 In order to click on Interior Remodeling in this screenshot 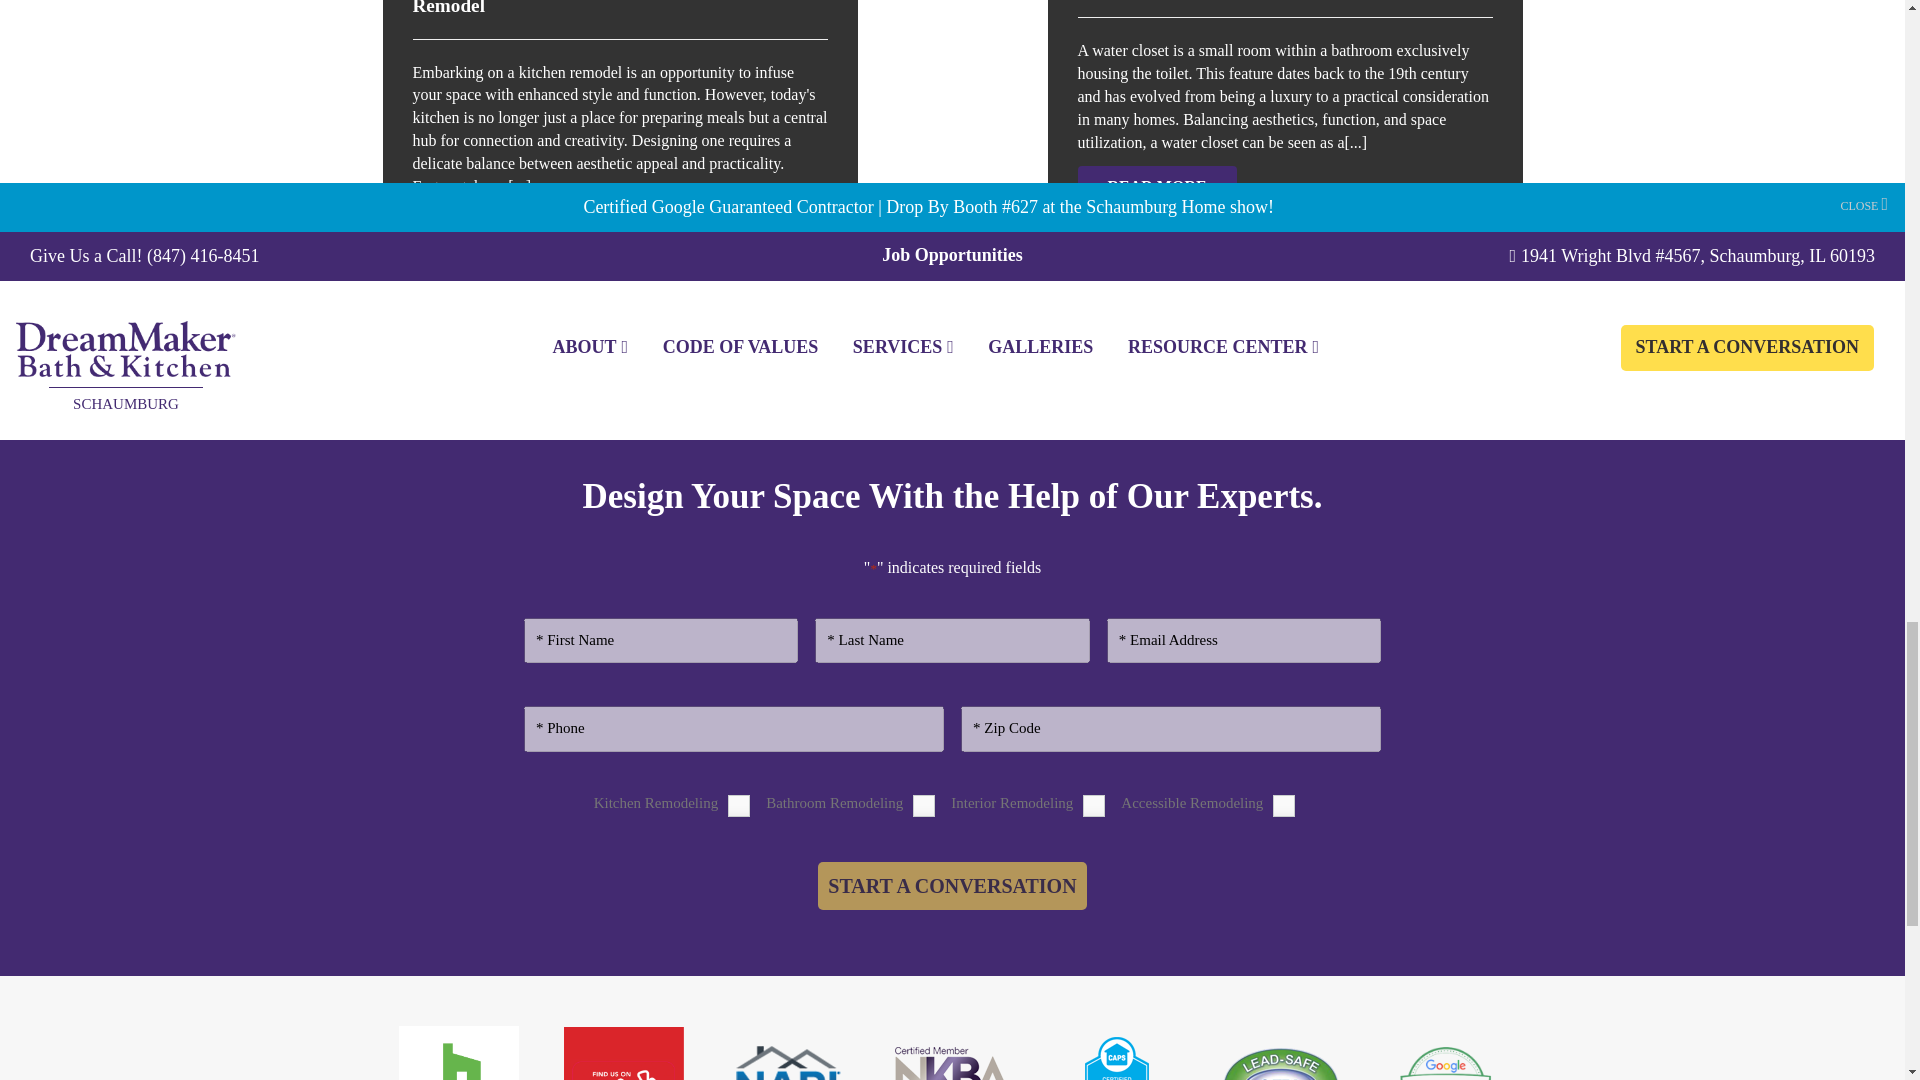, I will do `click(1094, 805)`.